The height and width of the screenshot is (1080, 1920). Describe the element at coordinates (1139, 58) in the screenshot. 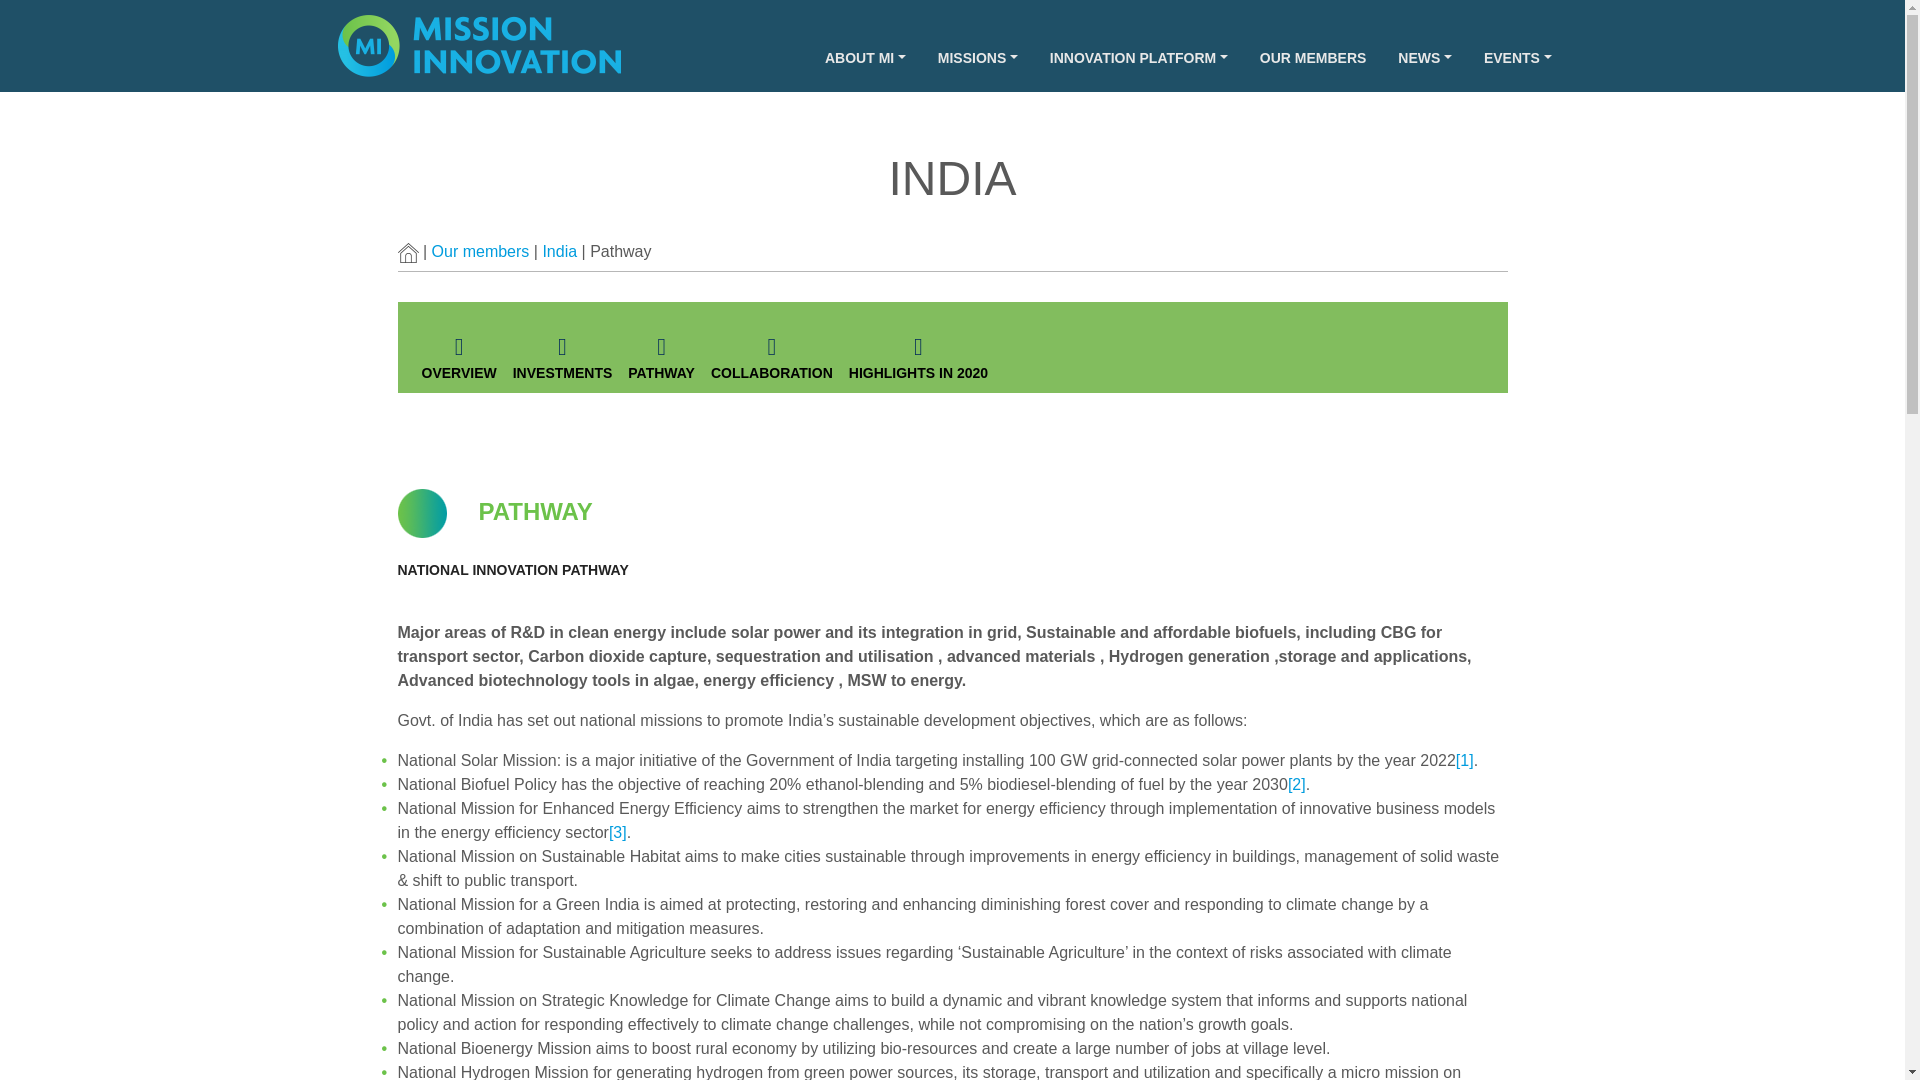

I see `INNOVATION PLATFORM` at that location.